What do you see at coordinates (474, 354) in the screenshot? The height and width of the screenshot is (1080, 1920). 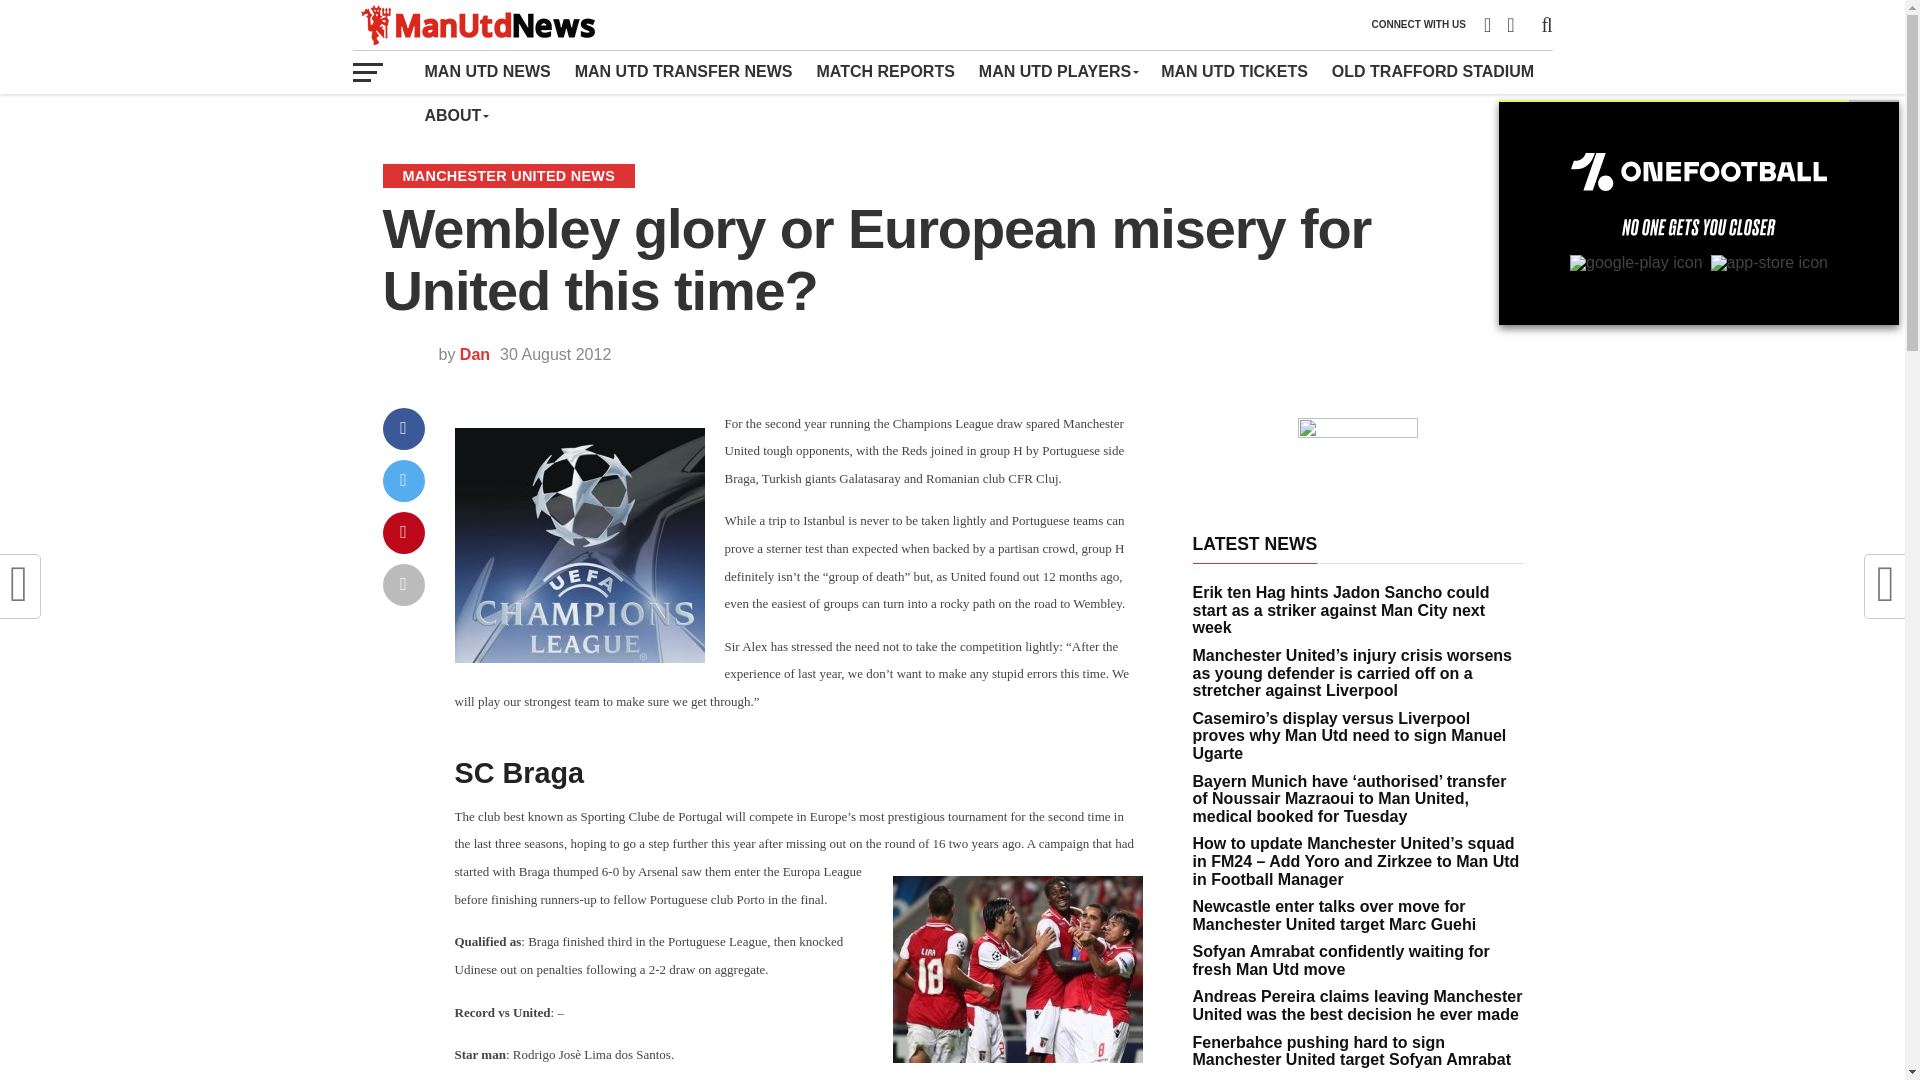 I see `Posts by Dan` at bounding box center [474, 354].